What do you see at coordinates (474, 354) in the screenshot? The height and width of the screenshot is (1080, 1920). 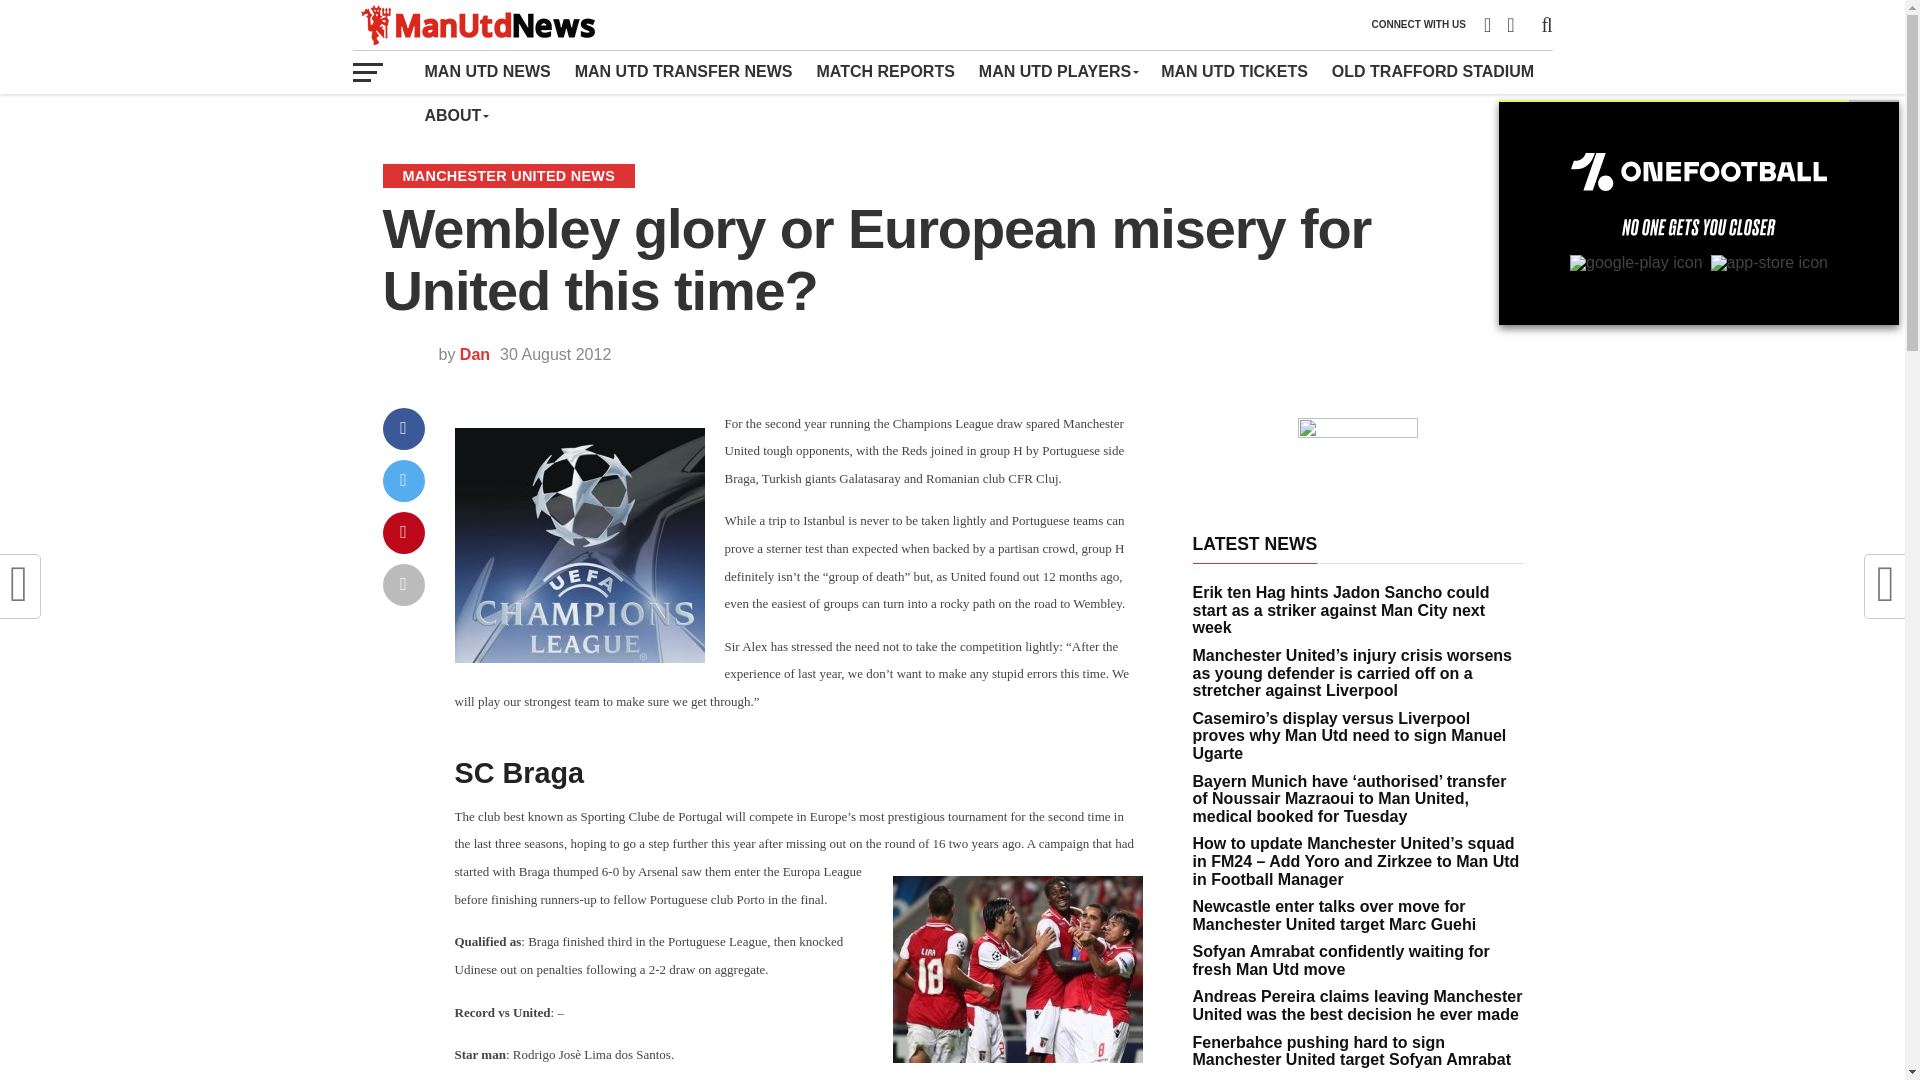 I see `Posts by Dan` at bounding box center [474, 354].